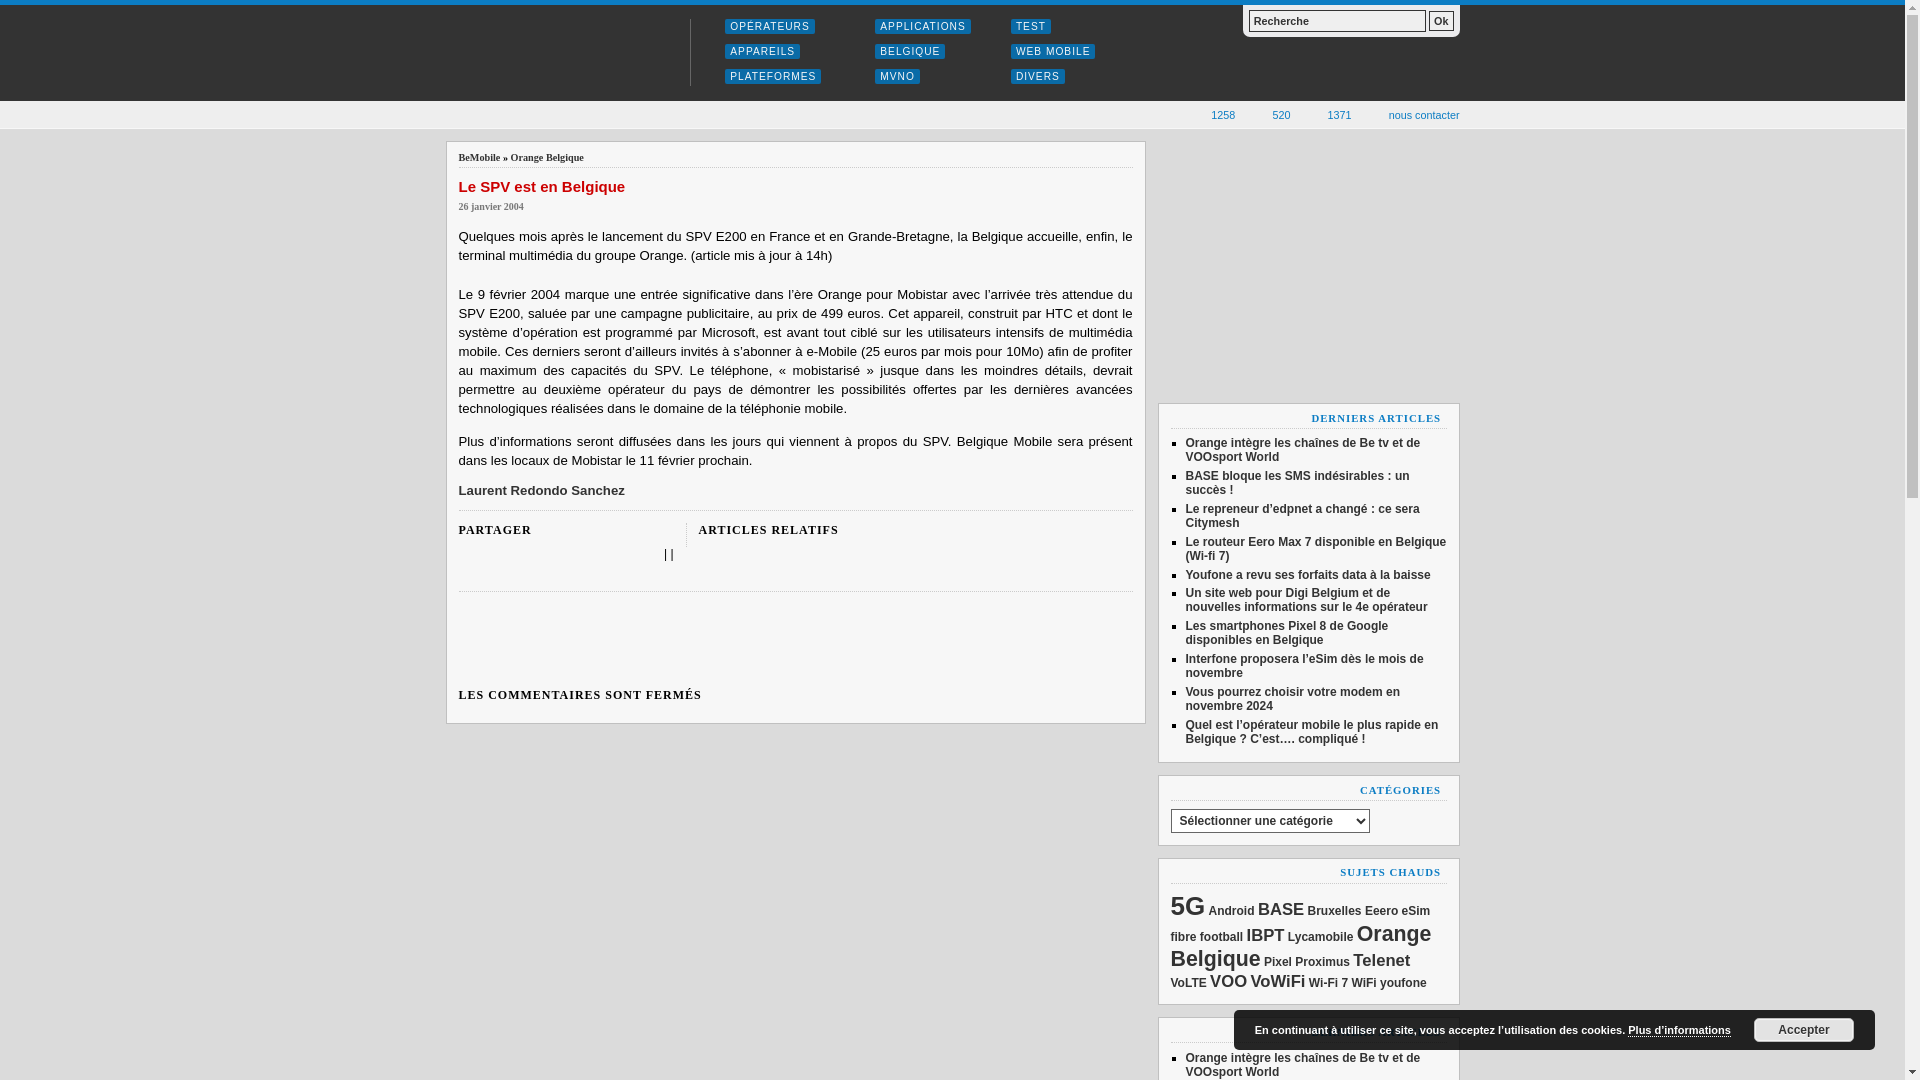 The width and height of the screenshot is (1920, 1080). What do you see at coordinates (1222, 937) in the screenshot?
I see `football` at bounding box center [1222, 937].